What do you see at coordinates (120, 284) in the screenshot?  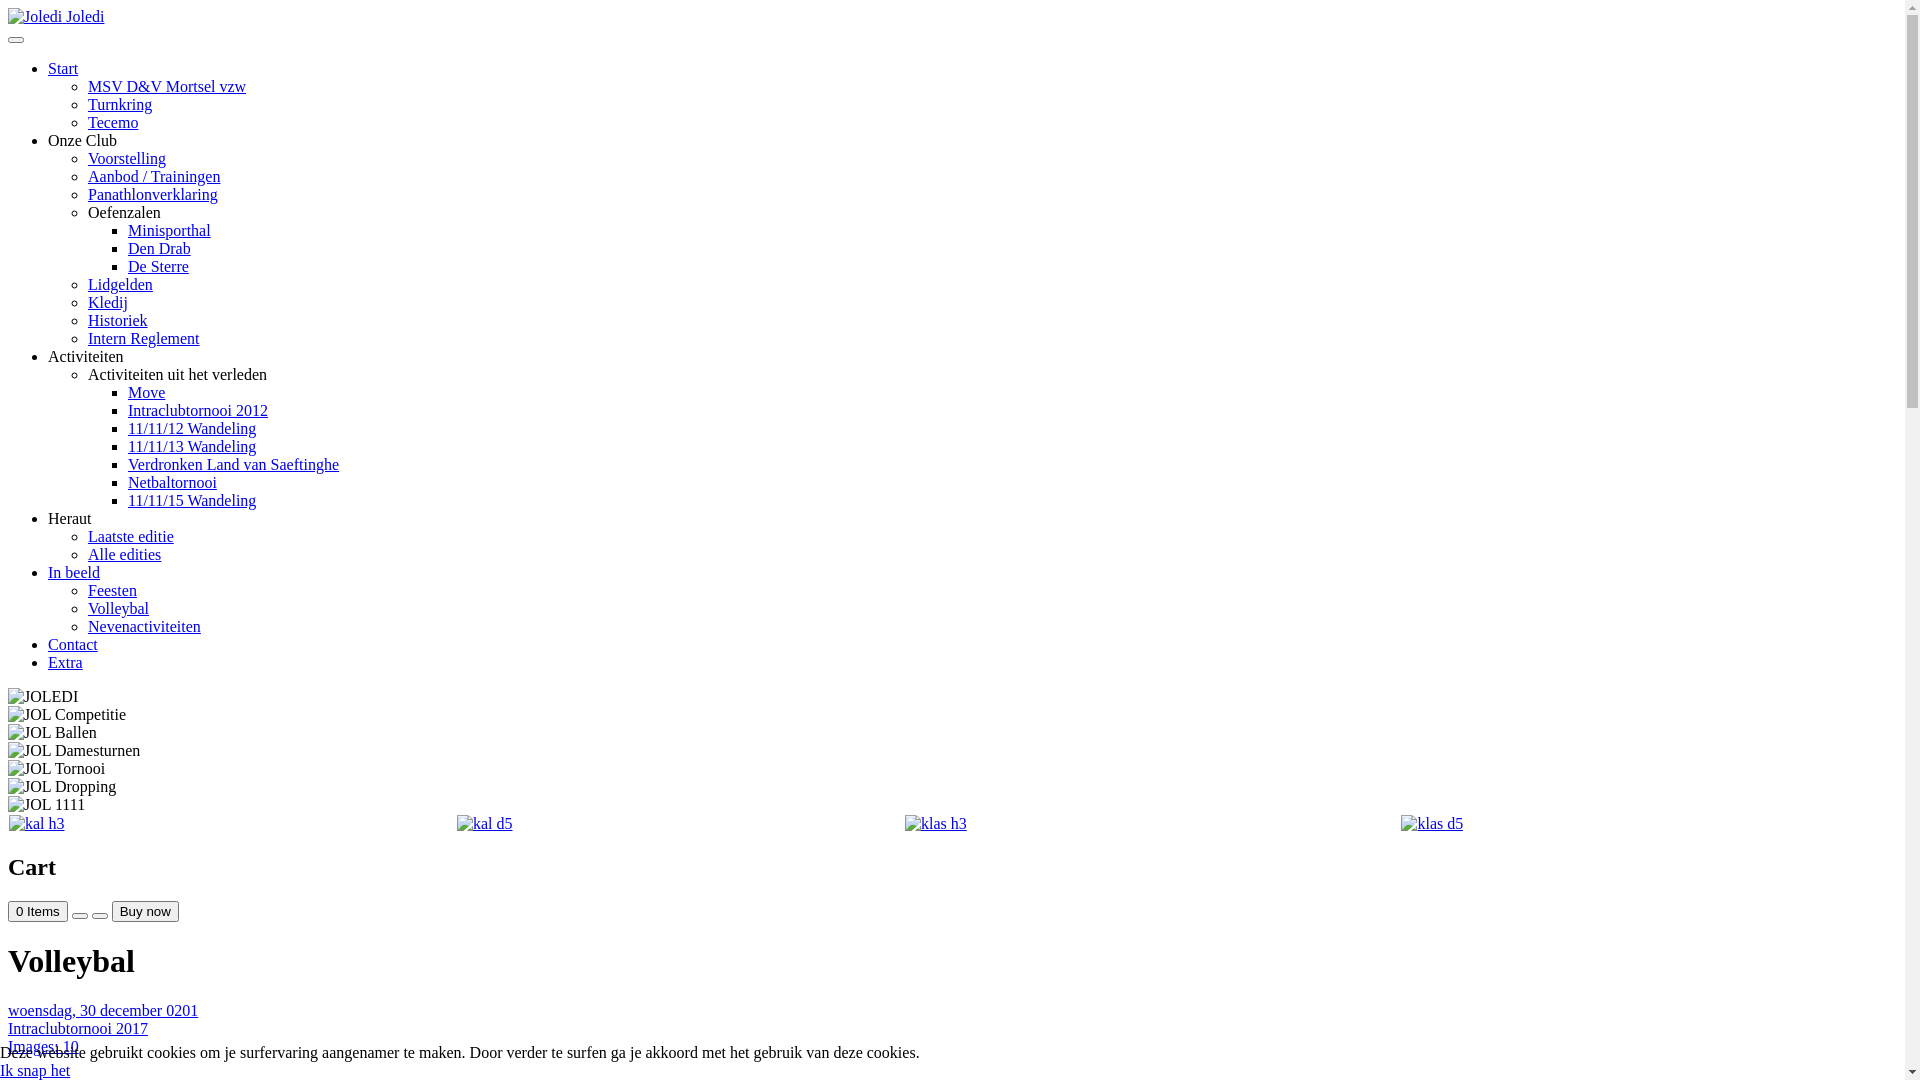 I see `Lidgelden` at bounding box center [120, 284].